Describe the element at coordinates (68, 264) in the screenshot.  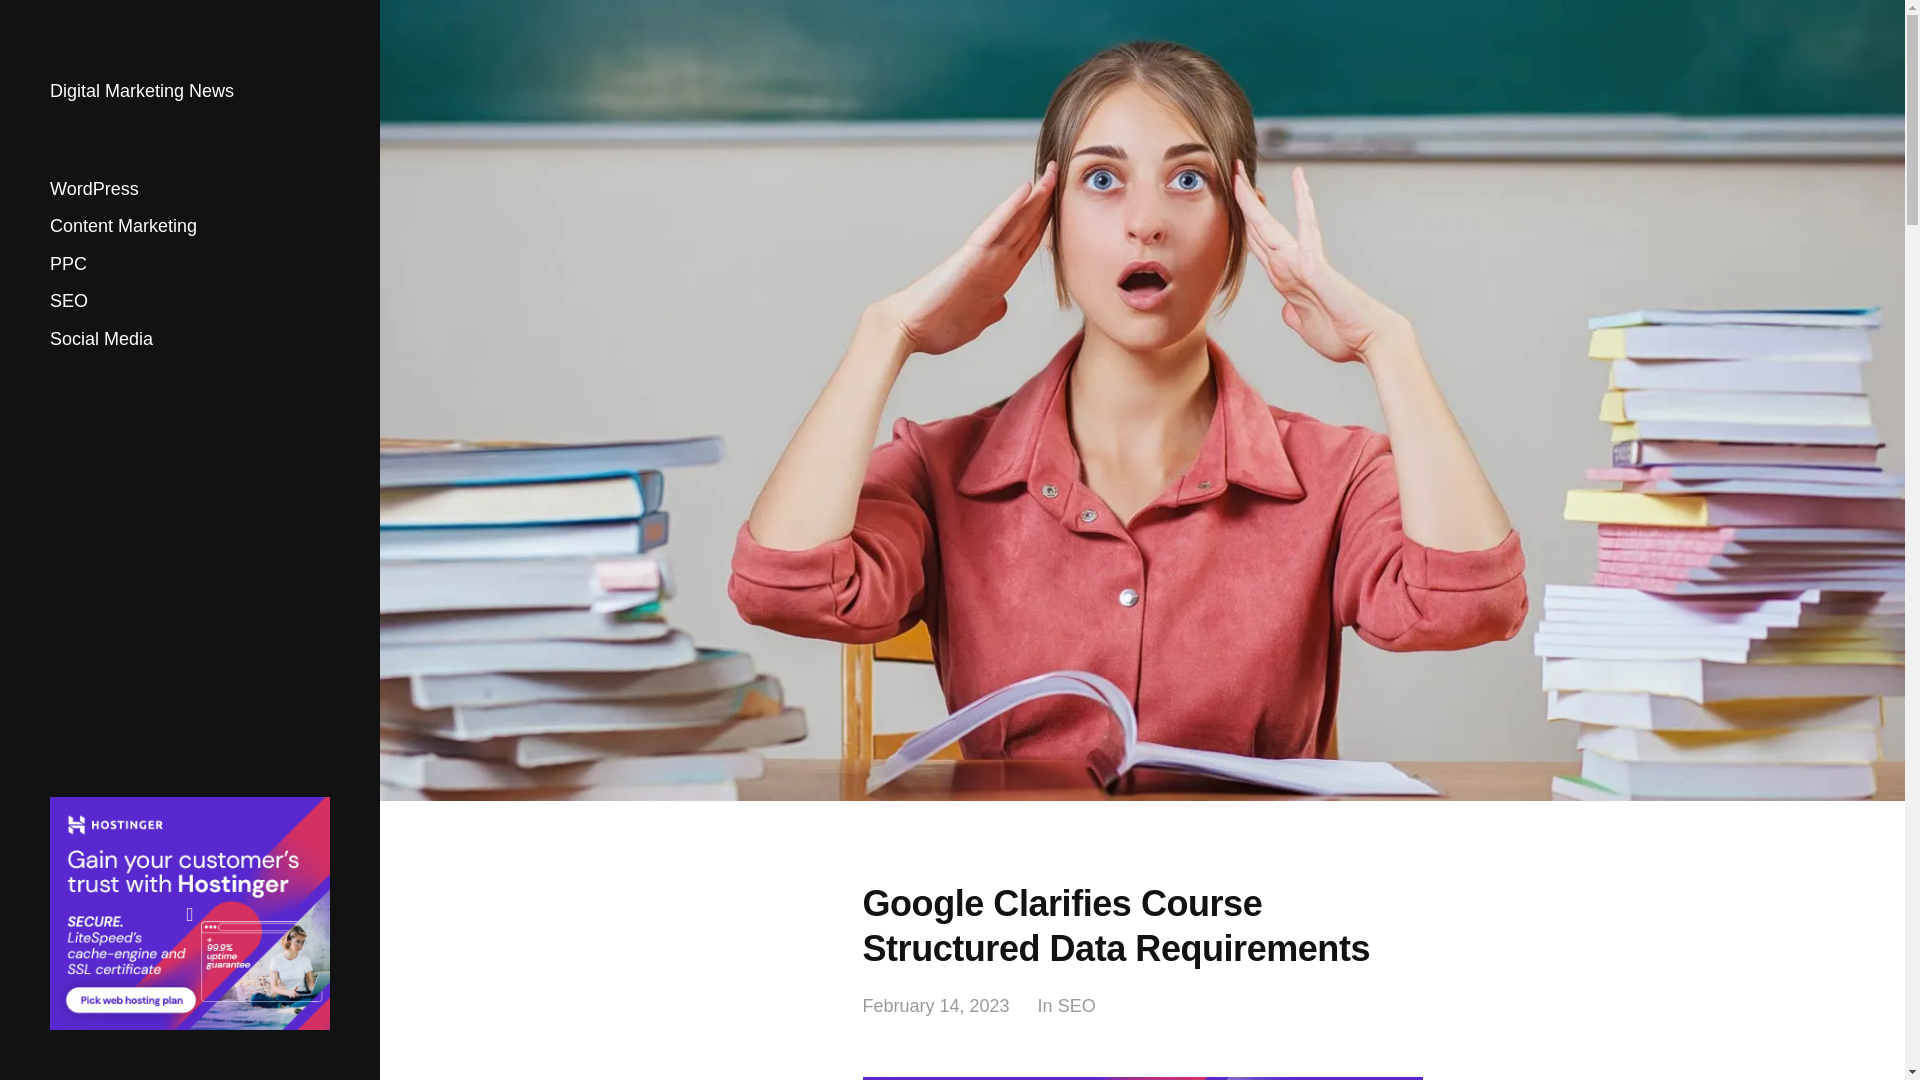
I see `PPC` at that location.